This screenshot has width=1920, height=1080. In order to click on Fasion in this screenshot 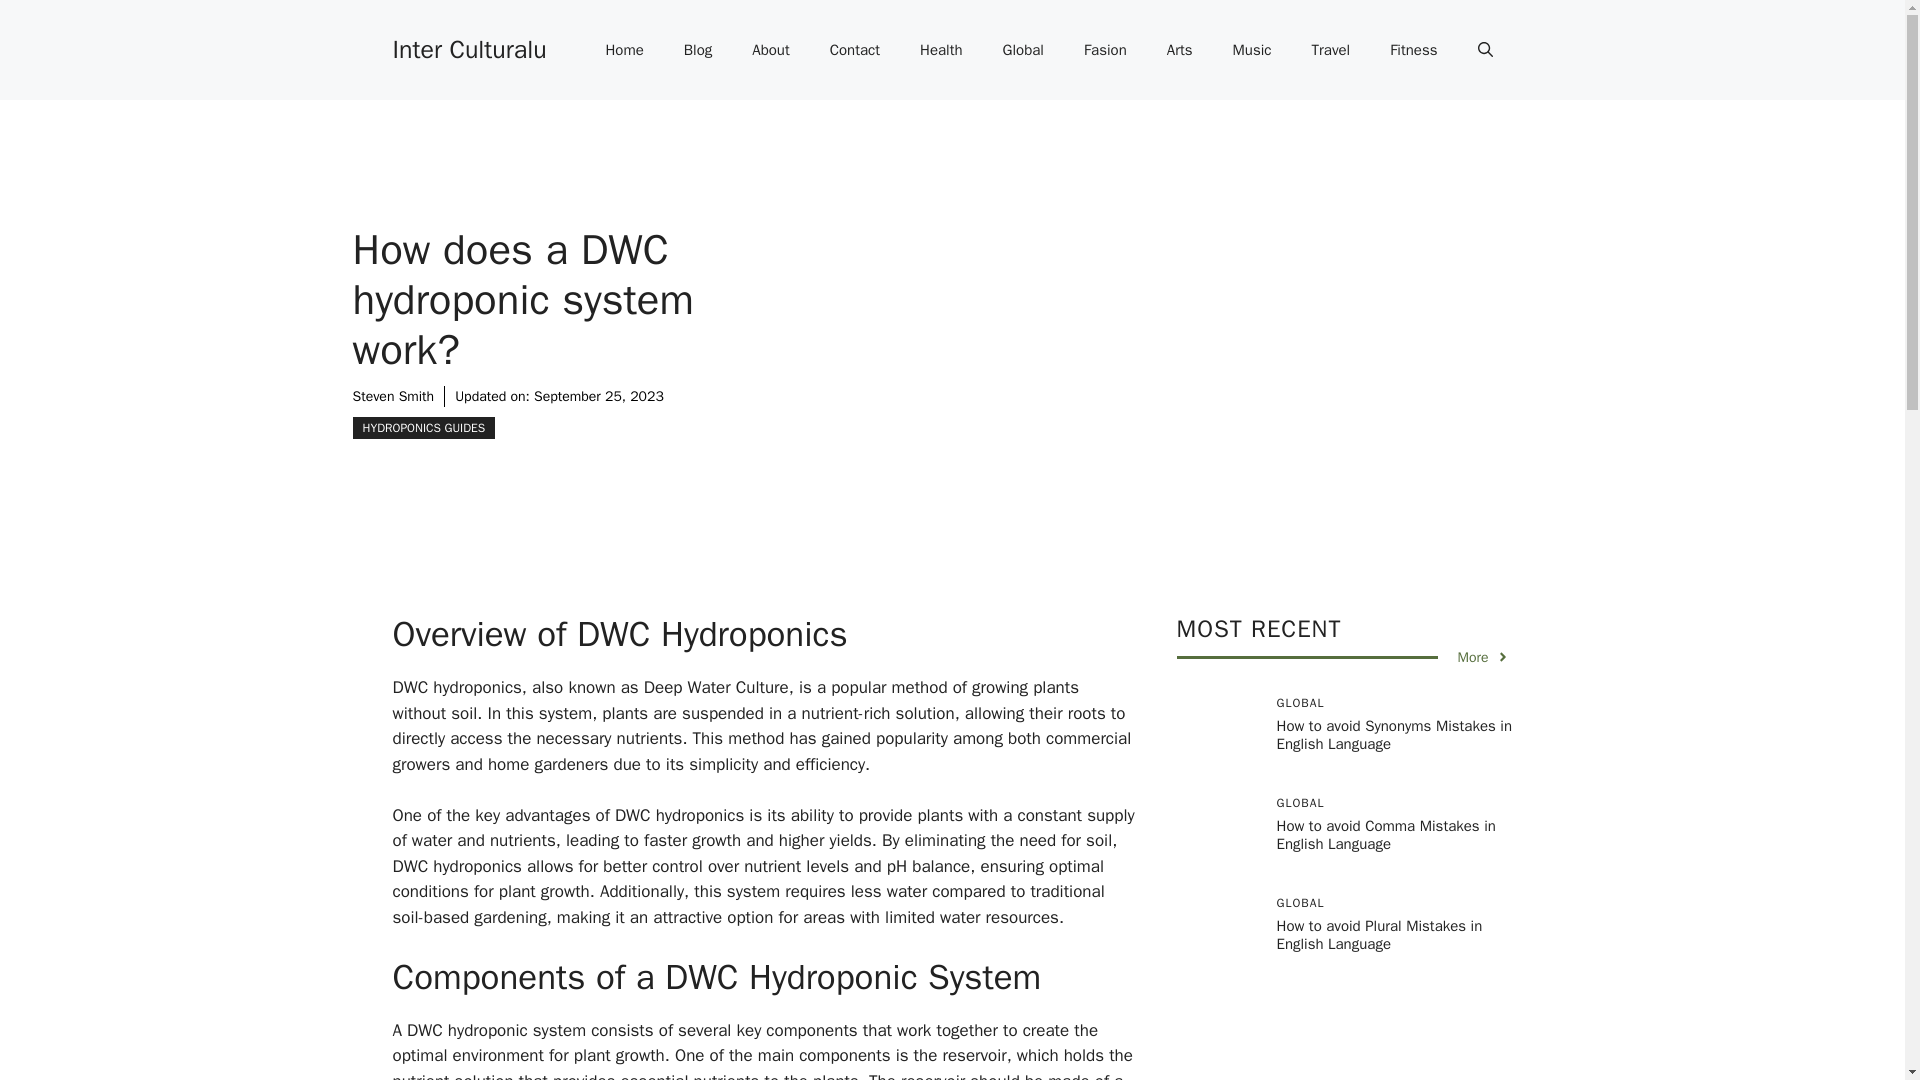, I will do `click(1104, 50)`.